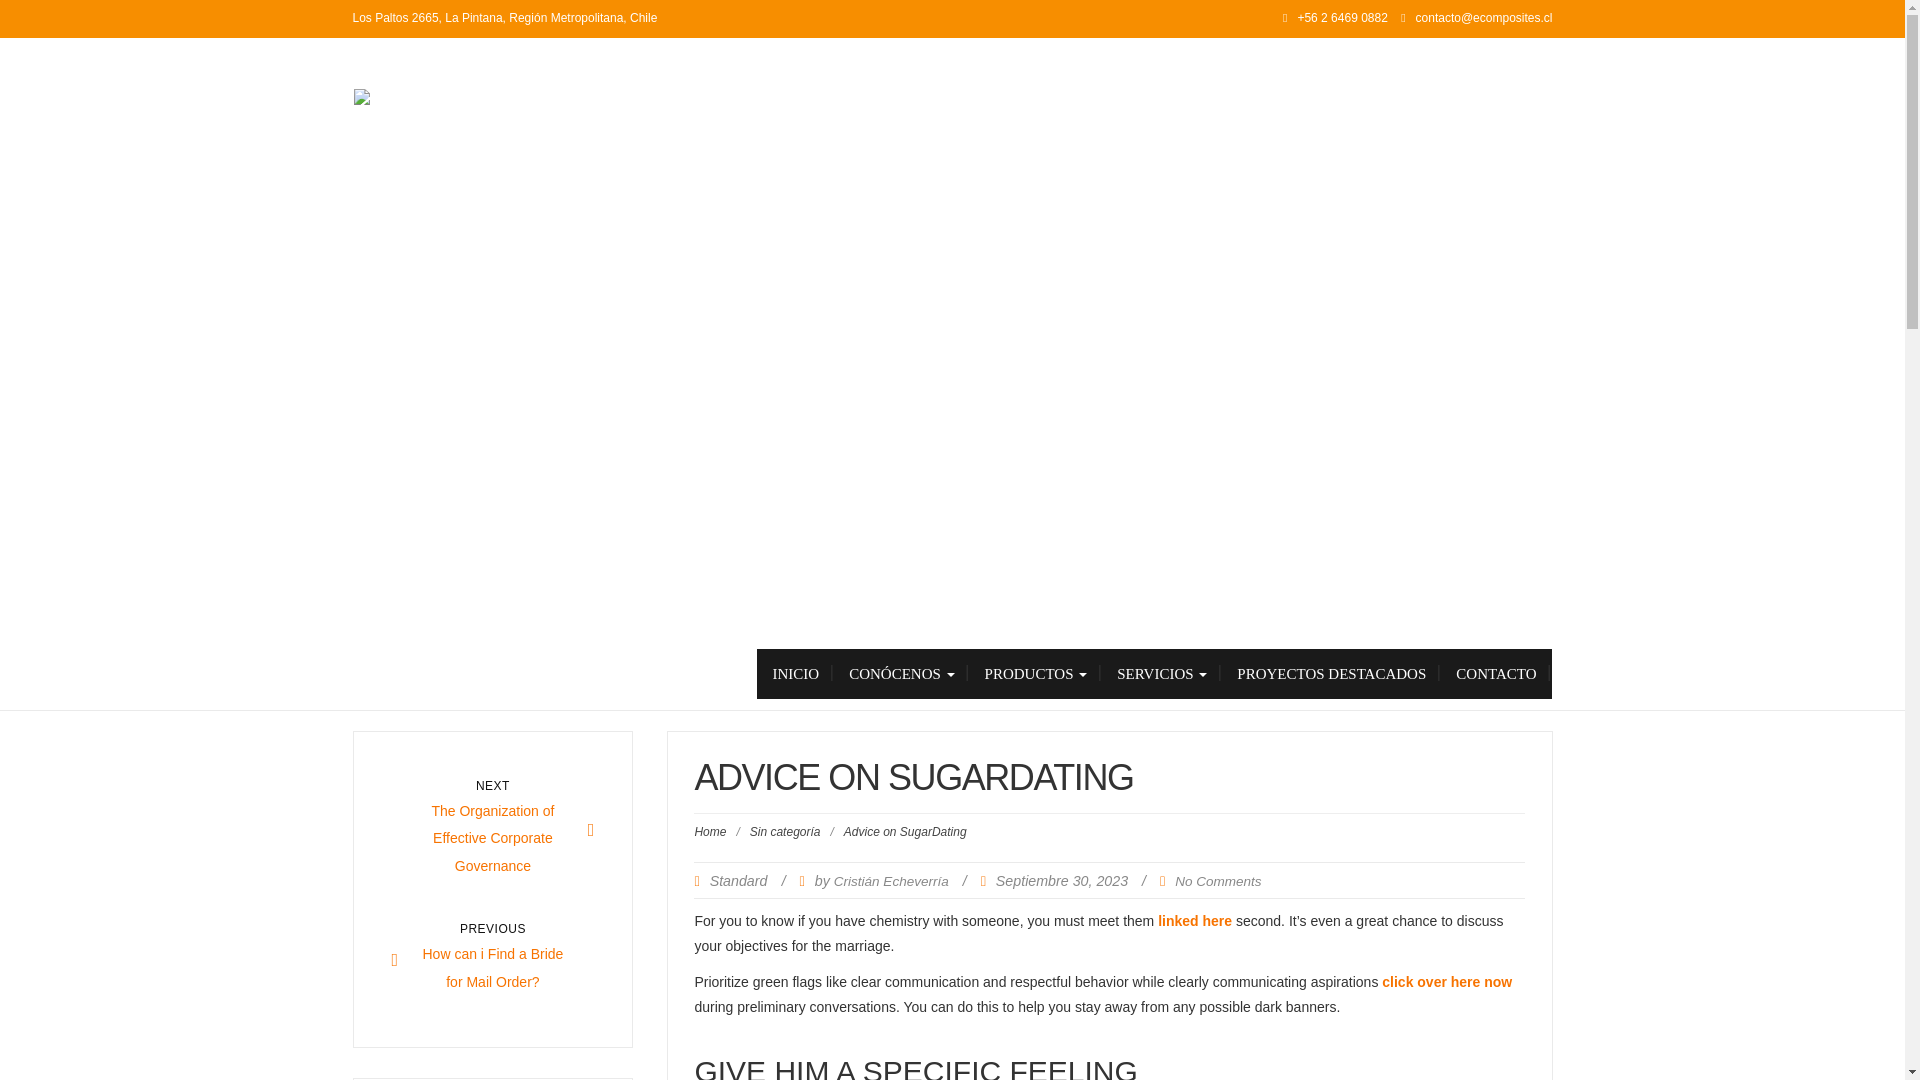 The height and width of the screenshot is (1080, 1920). I want to click on Home, so click(709, 832).